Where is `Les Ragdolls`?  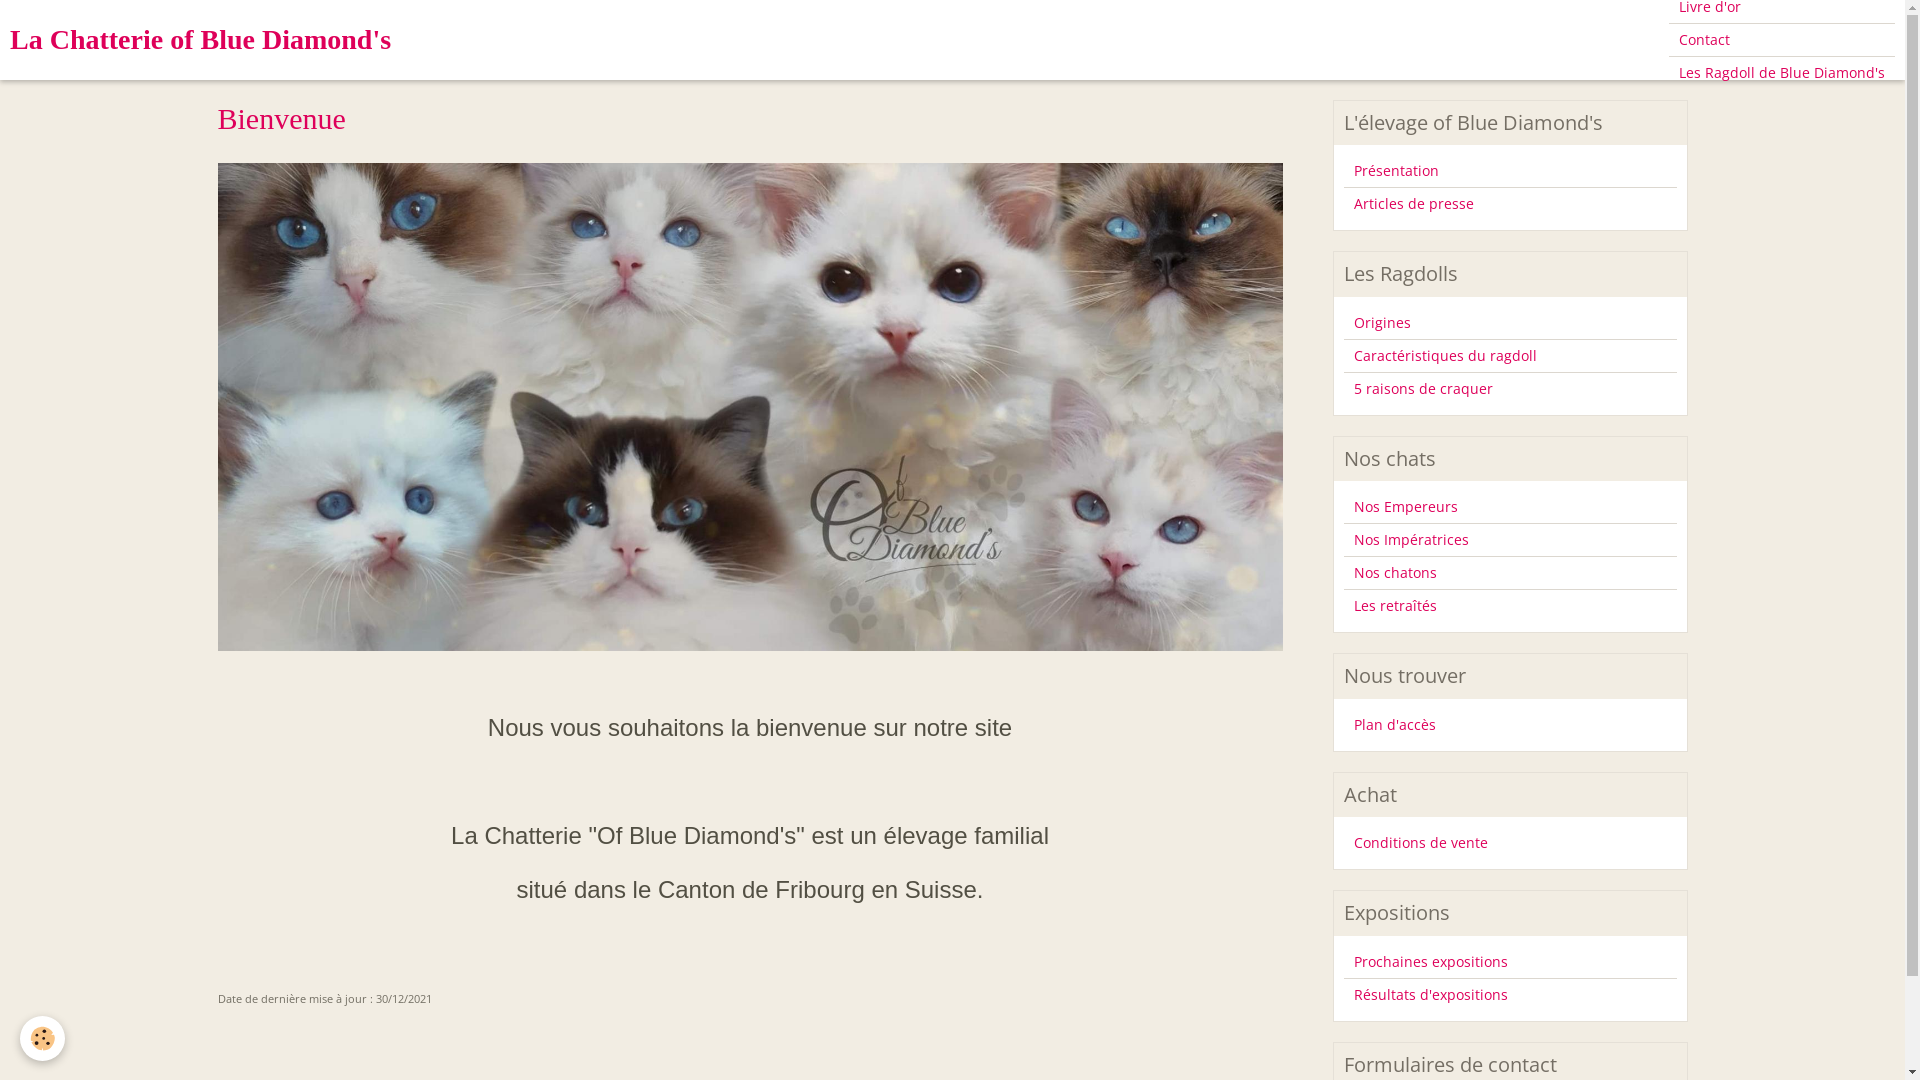 Les Ragdolls is located at coordinates (1401, 274).